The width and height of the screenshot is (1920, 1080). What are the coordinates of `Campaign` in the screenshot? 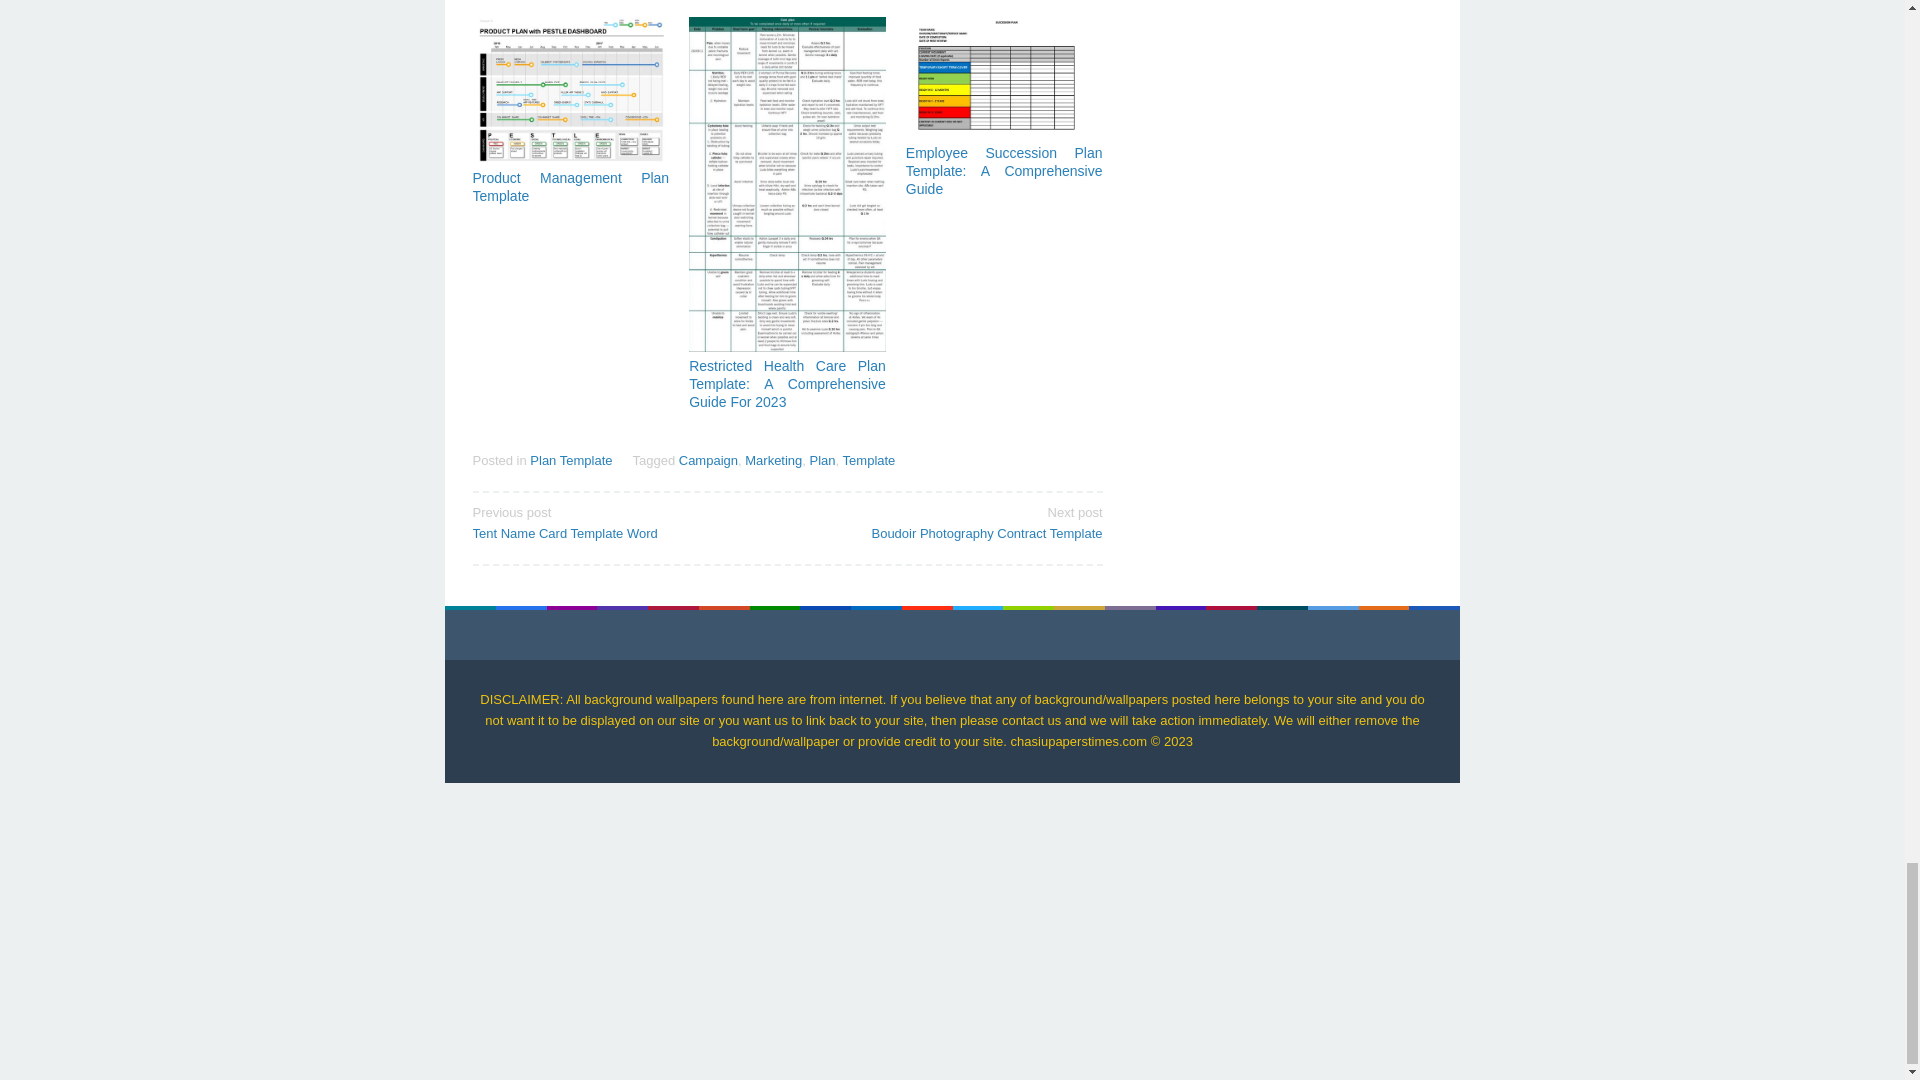 It's located at (622, 522).